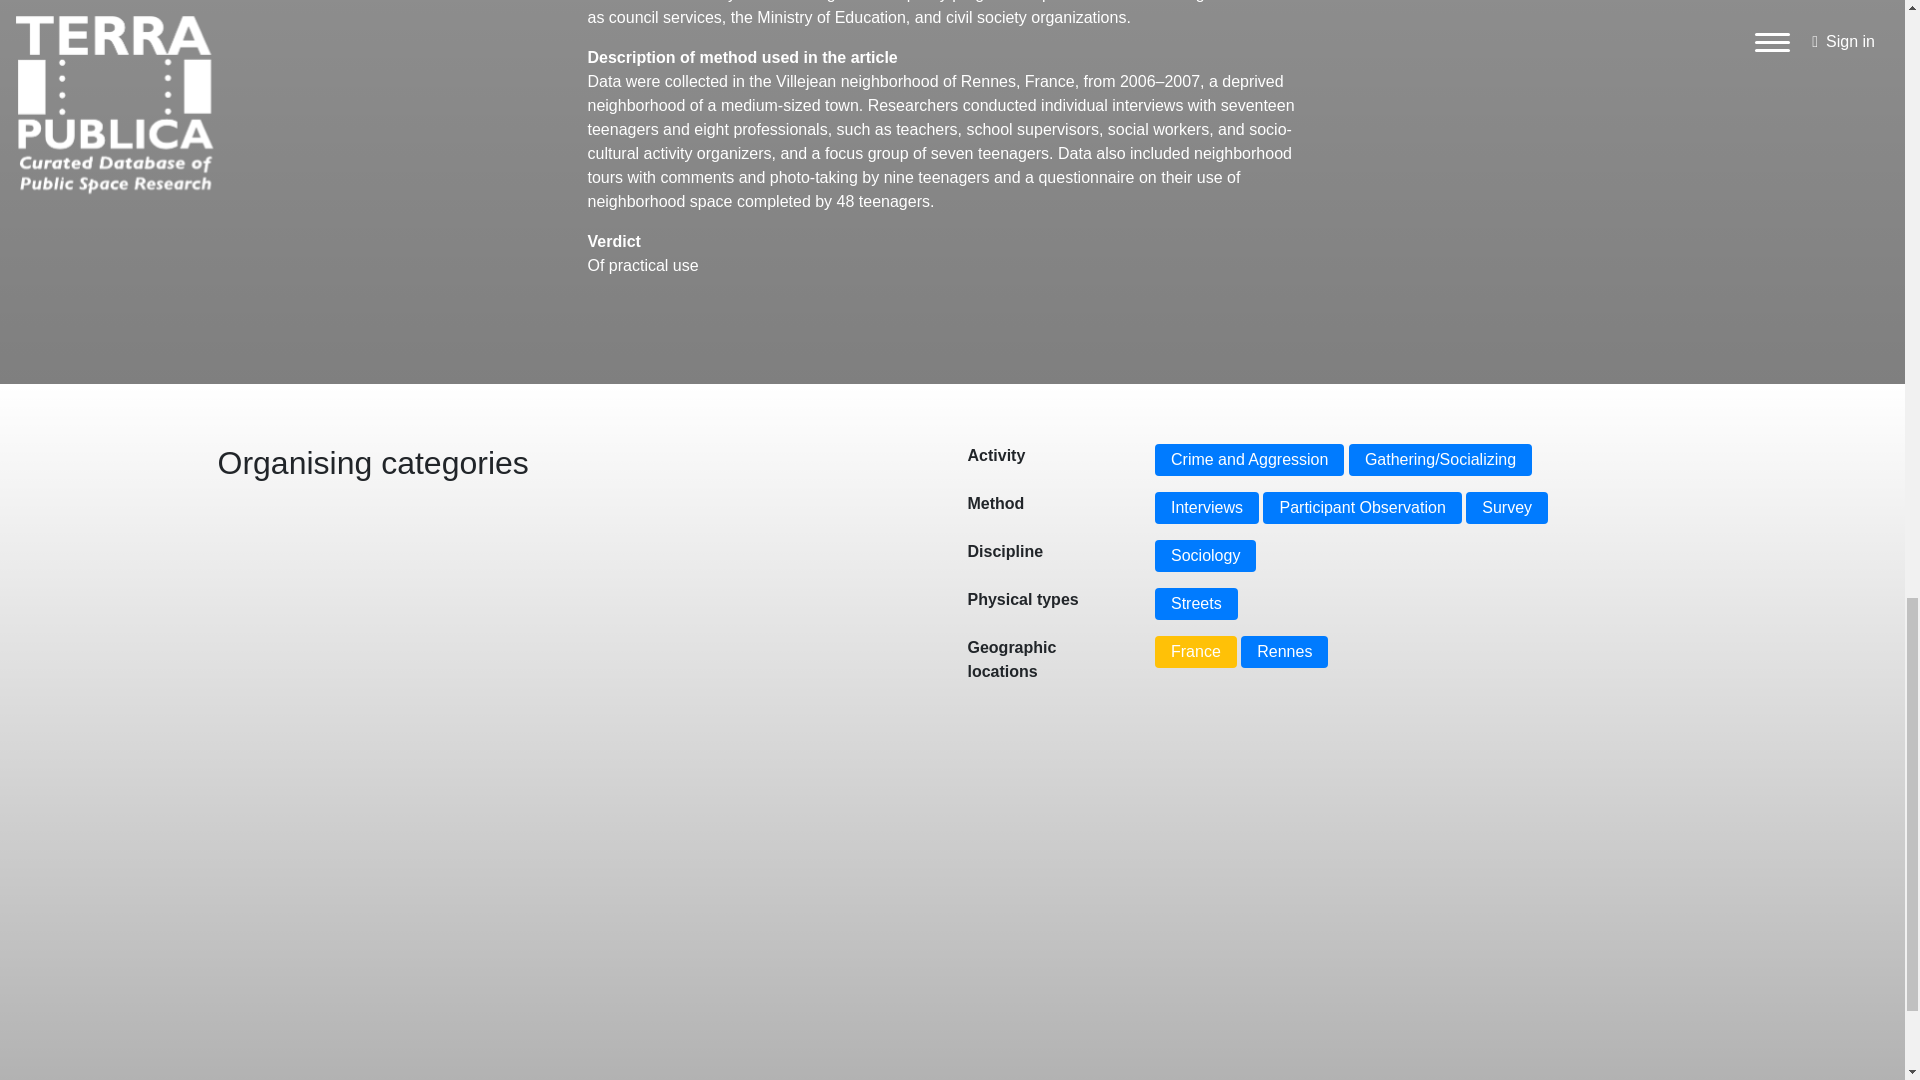  I want to click on Rennes, so click(1284, 652).